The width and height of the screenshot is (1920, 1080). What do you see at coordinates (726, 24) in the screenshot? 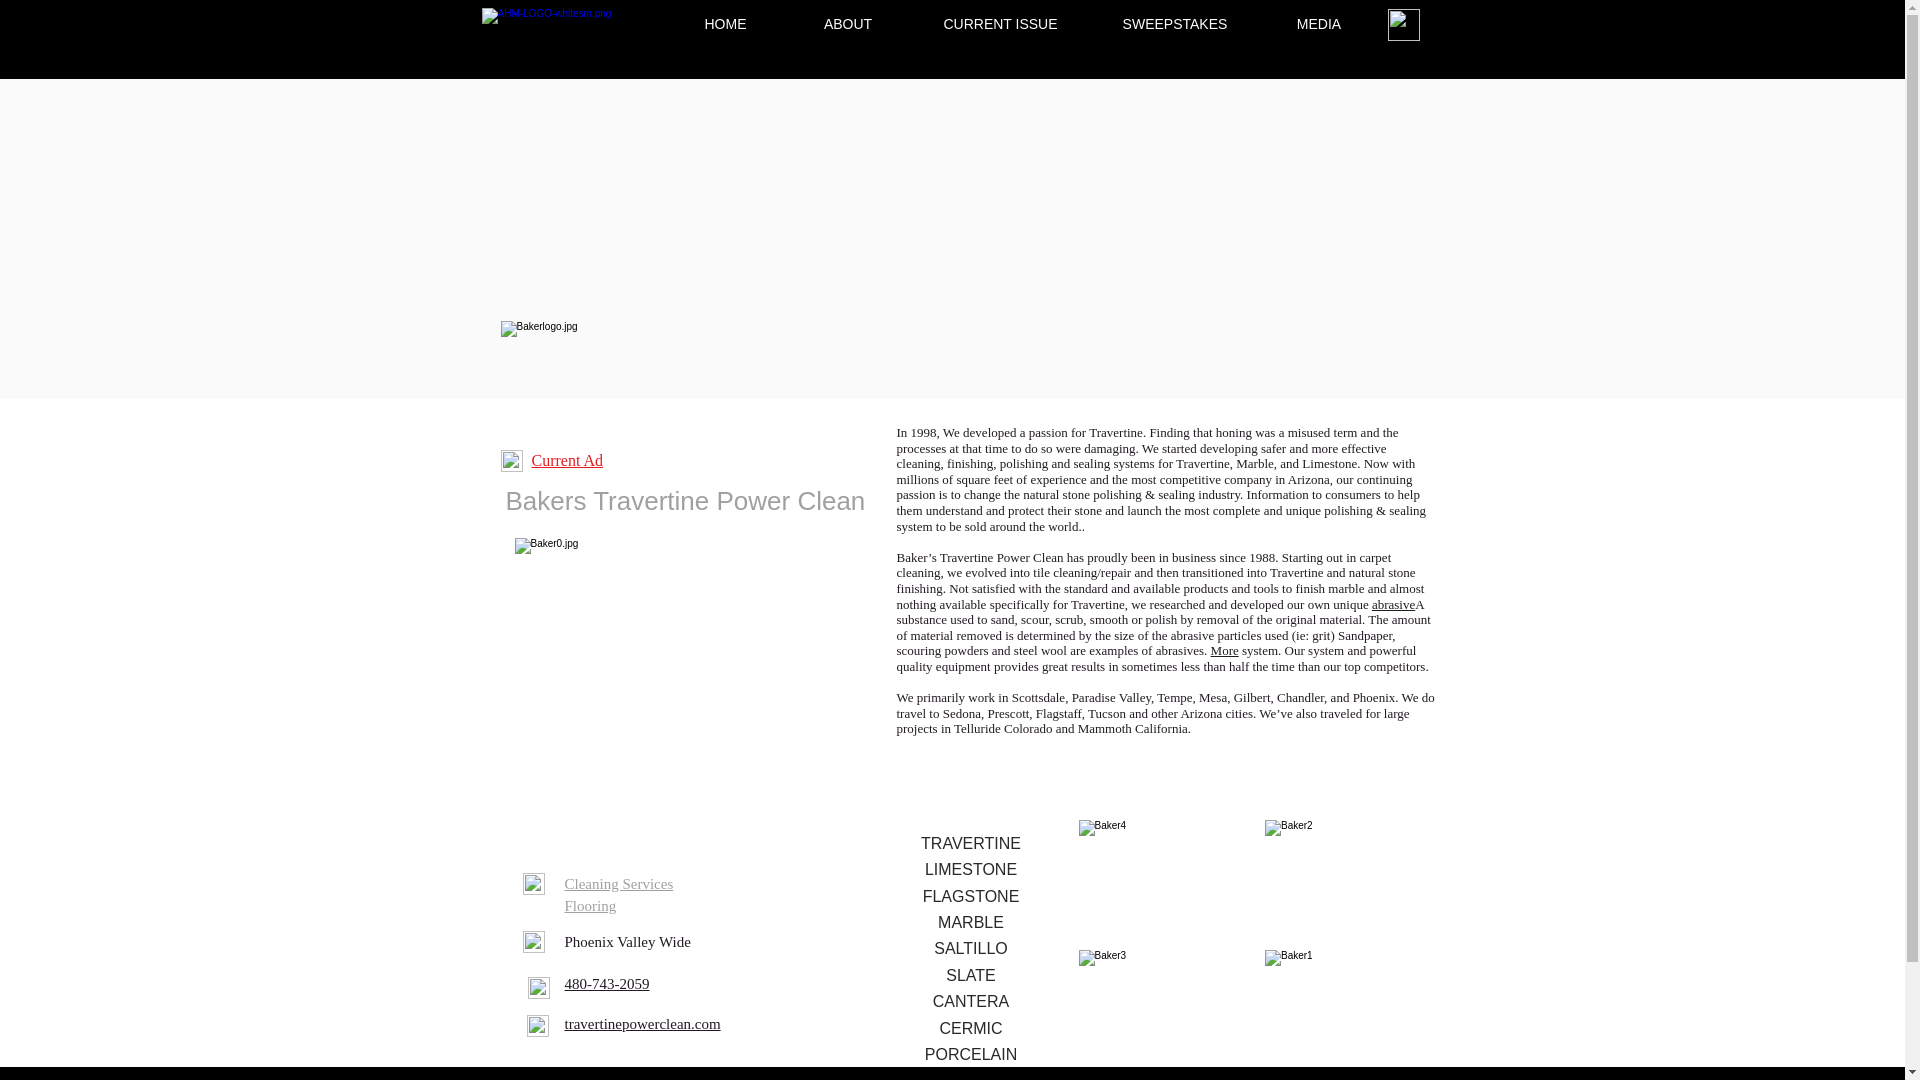
I see `HOME` at bounding box center [726, 24].